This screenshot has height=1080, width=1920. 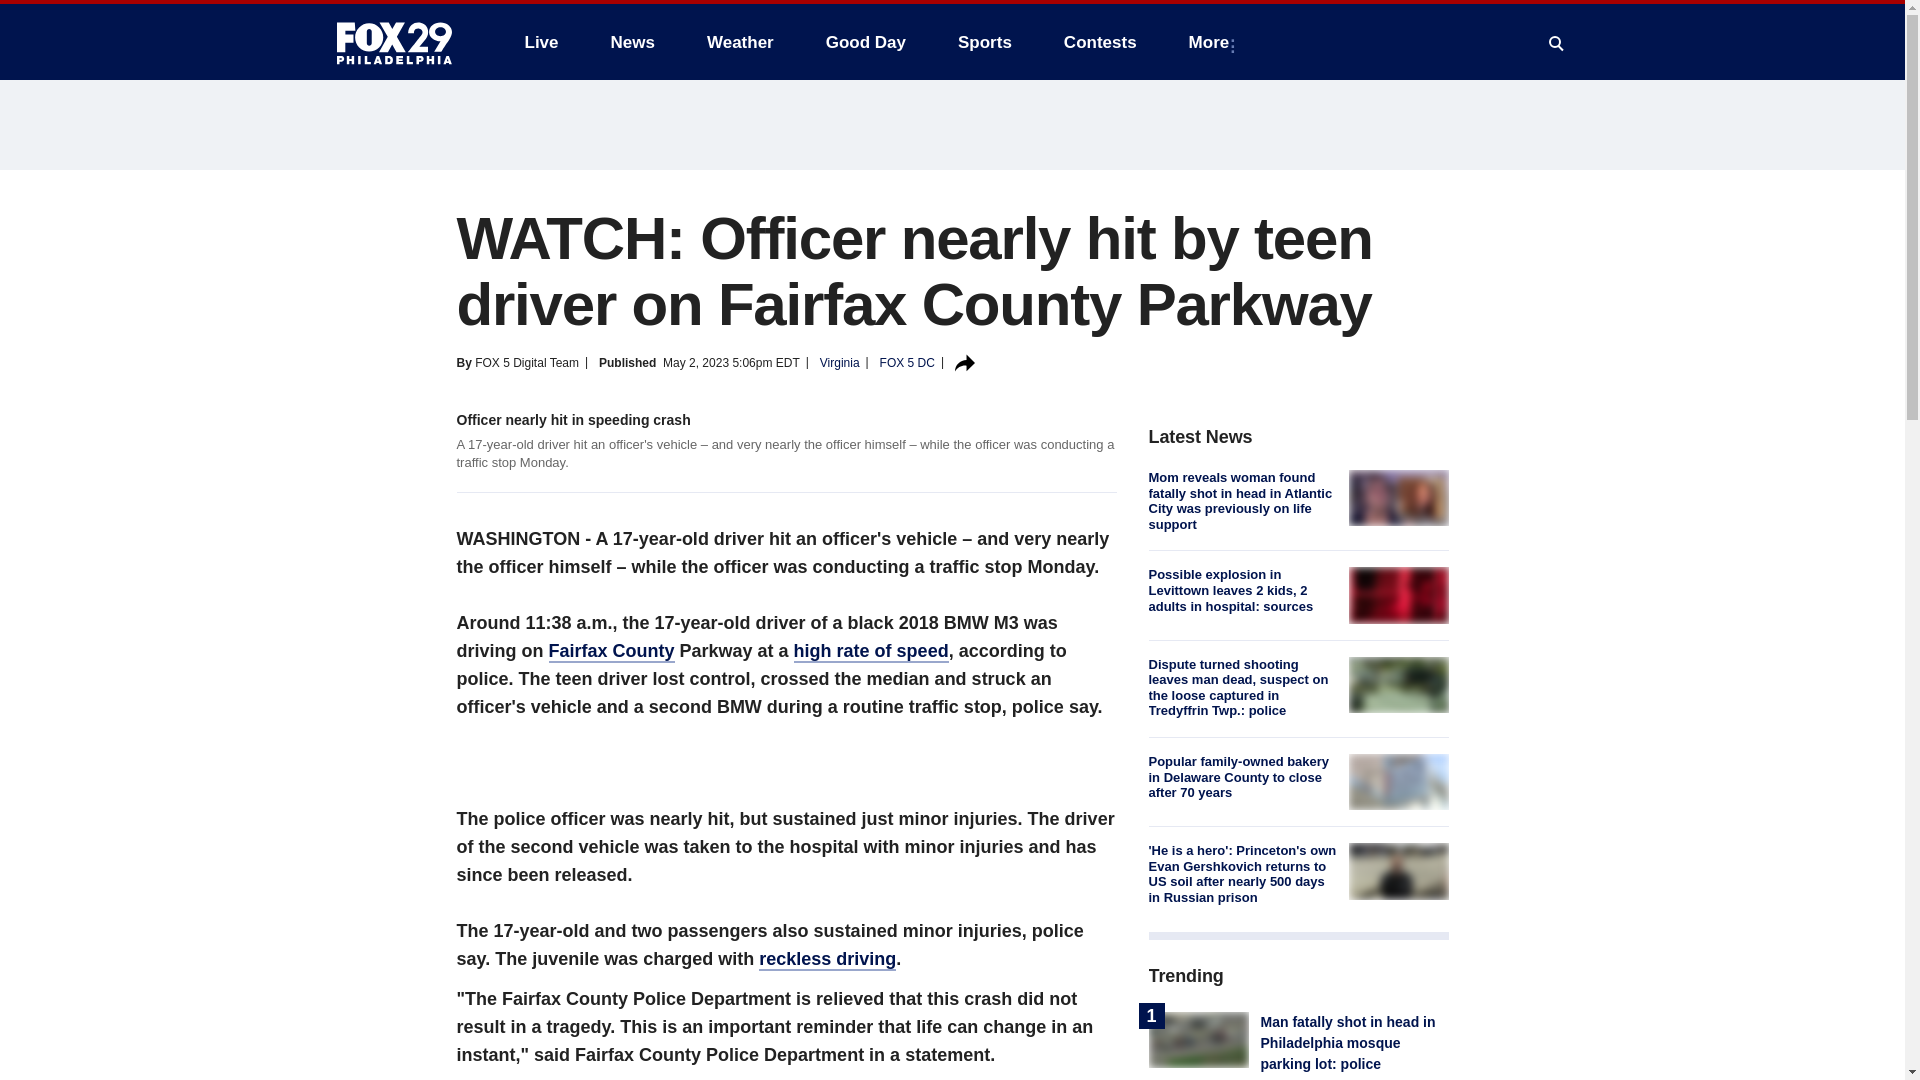 What do you see at coordinates (1100, 42) in the screenshot?
I see `Contests` at bounding box center [1100, 42].